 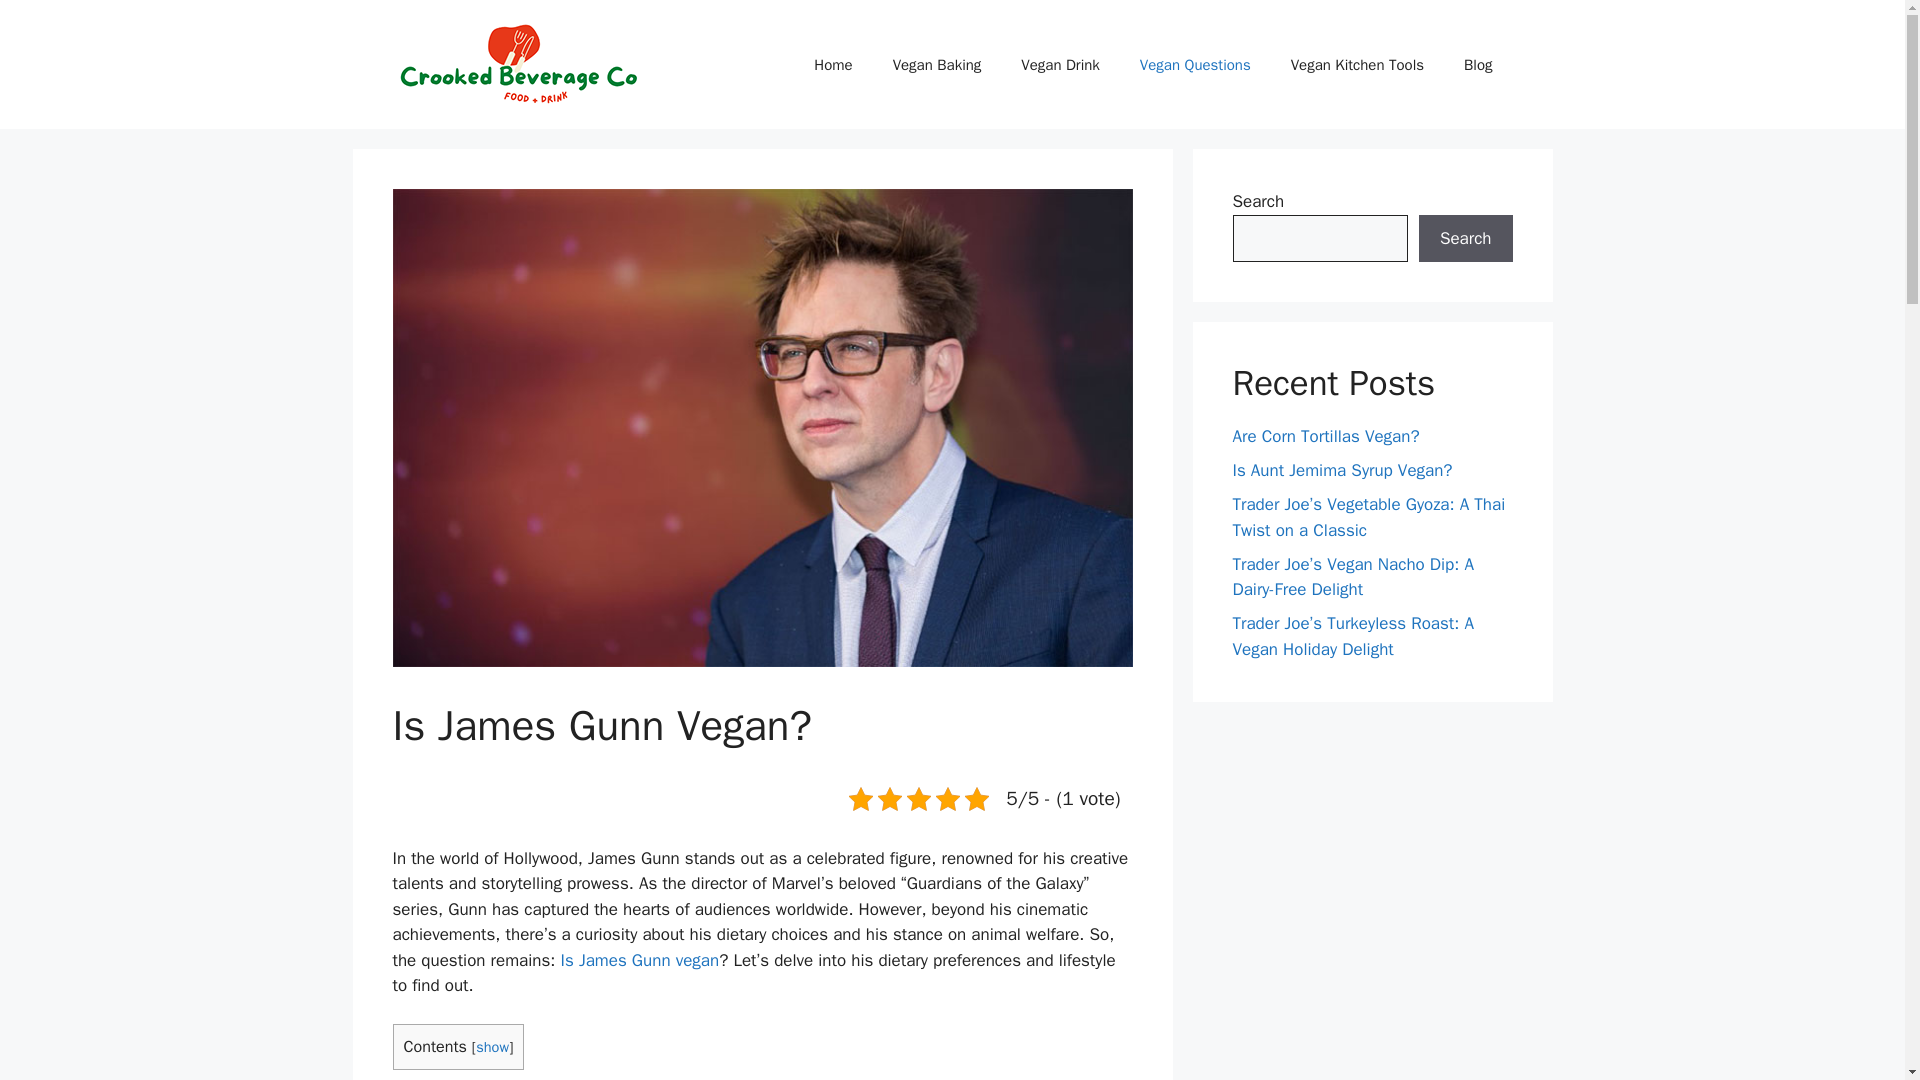 What do you see at coordinates (1325, 436) in the screenshot?
I see `Are Corn Tortillas Vegan?` at bounding box center [1325, 436].